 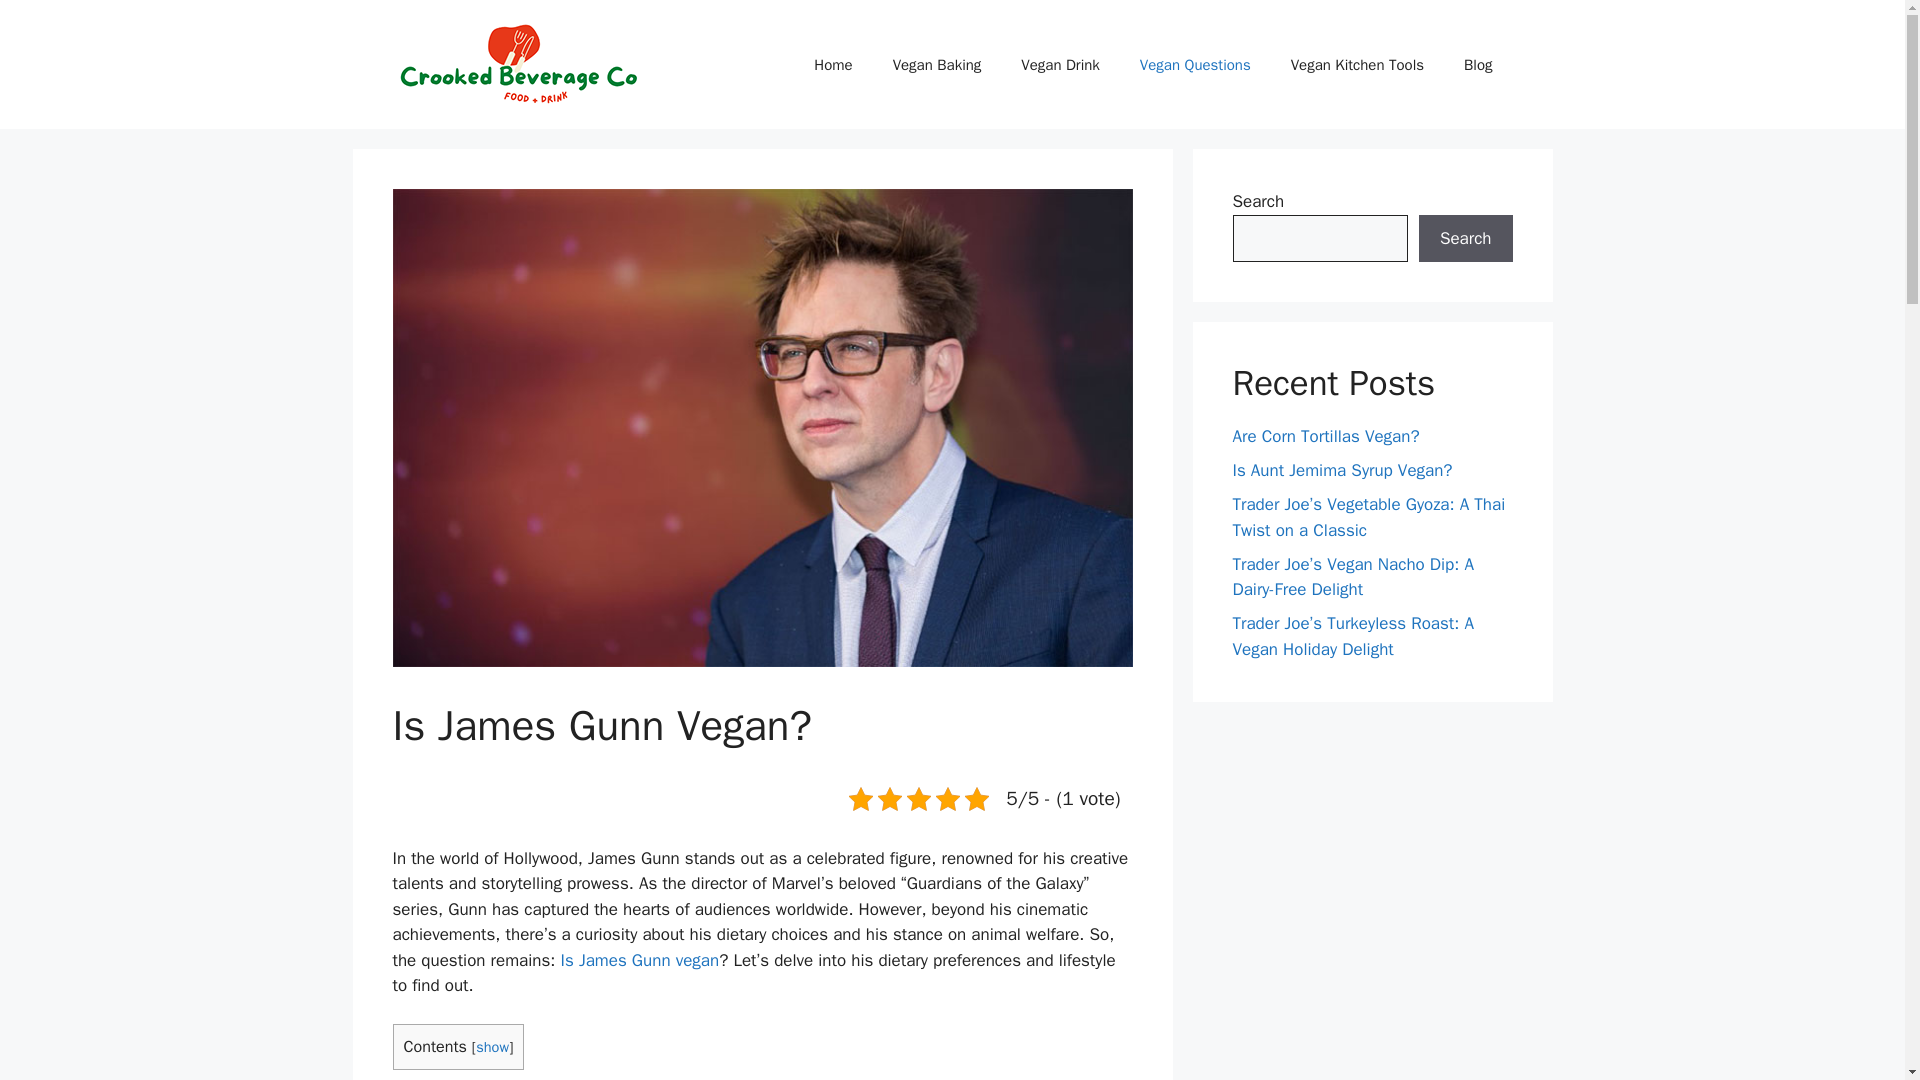 What do you see at coordinates (1325, 436) in the screenshot?
I see `Are Corn Tortillas Vegan?` at bounding box center [1325, 436].